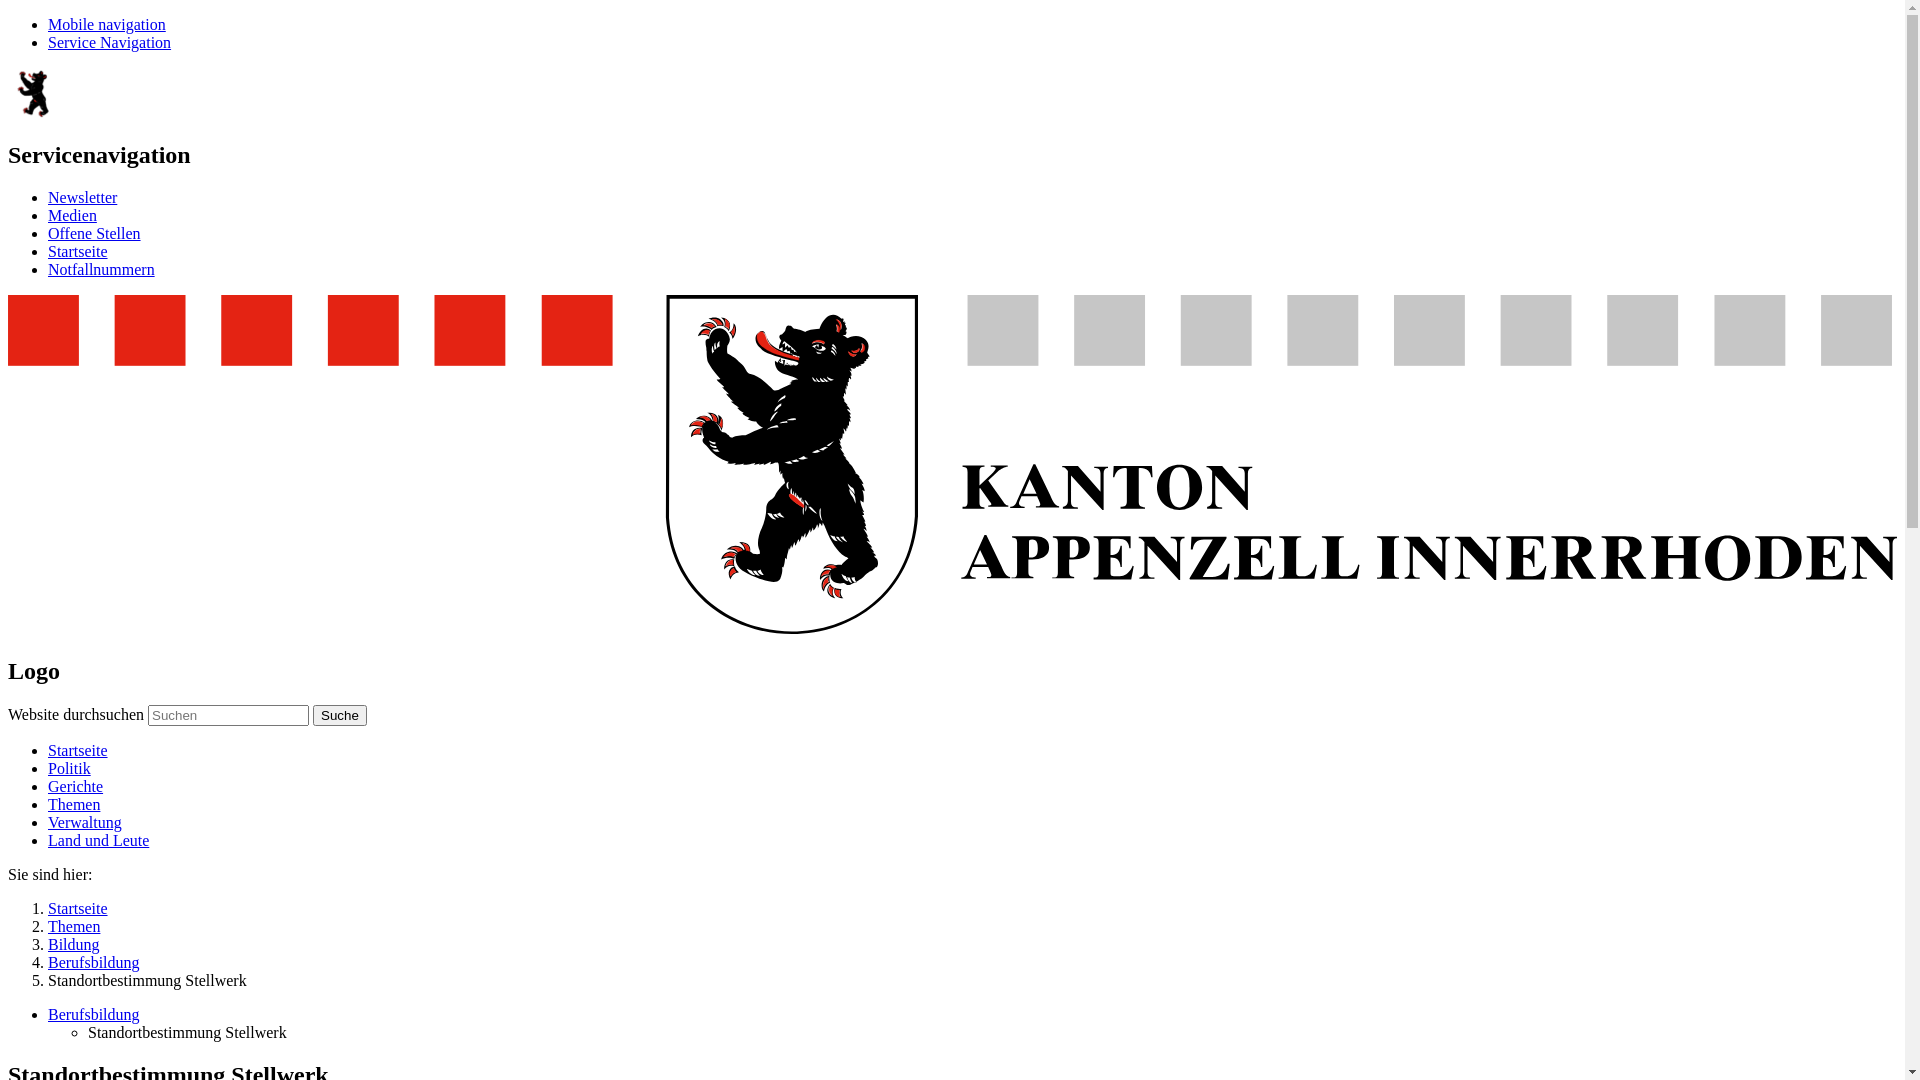 This screenshot has height=1080, width=1920. What do you see at coordinates (74, 944) in the screenshot?
I see `Bildung` at bounding box center [74, 944].